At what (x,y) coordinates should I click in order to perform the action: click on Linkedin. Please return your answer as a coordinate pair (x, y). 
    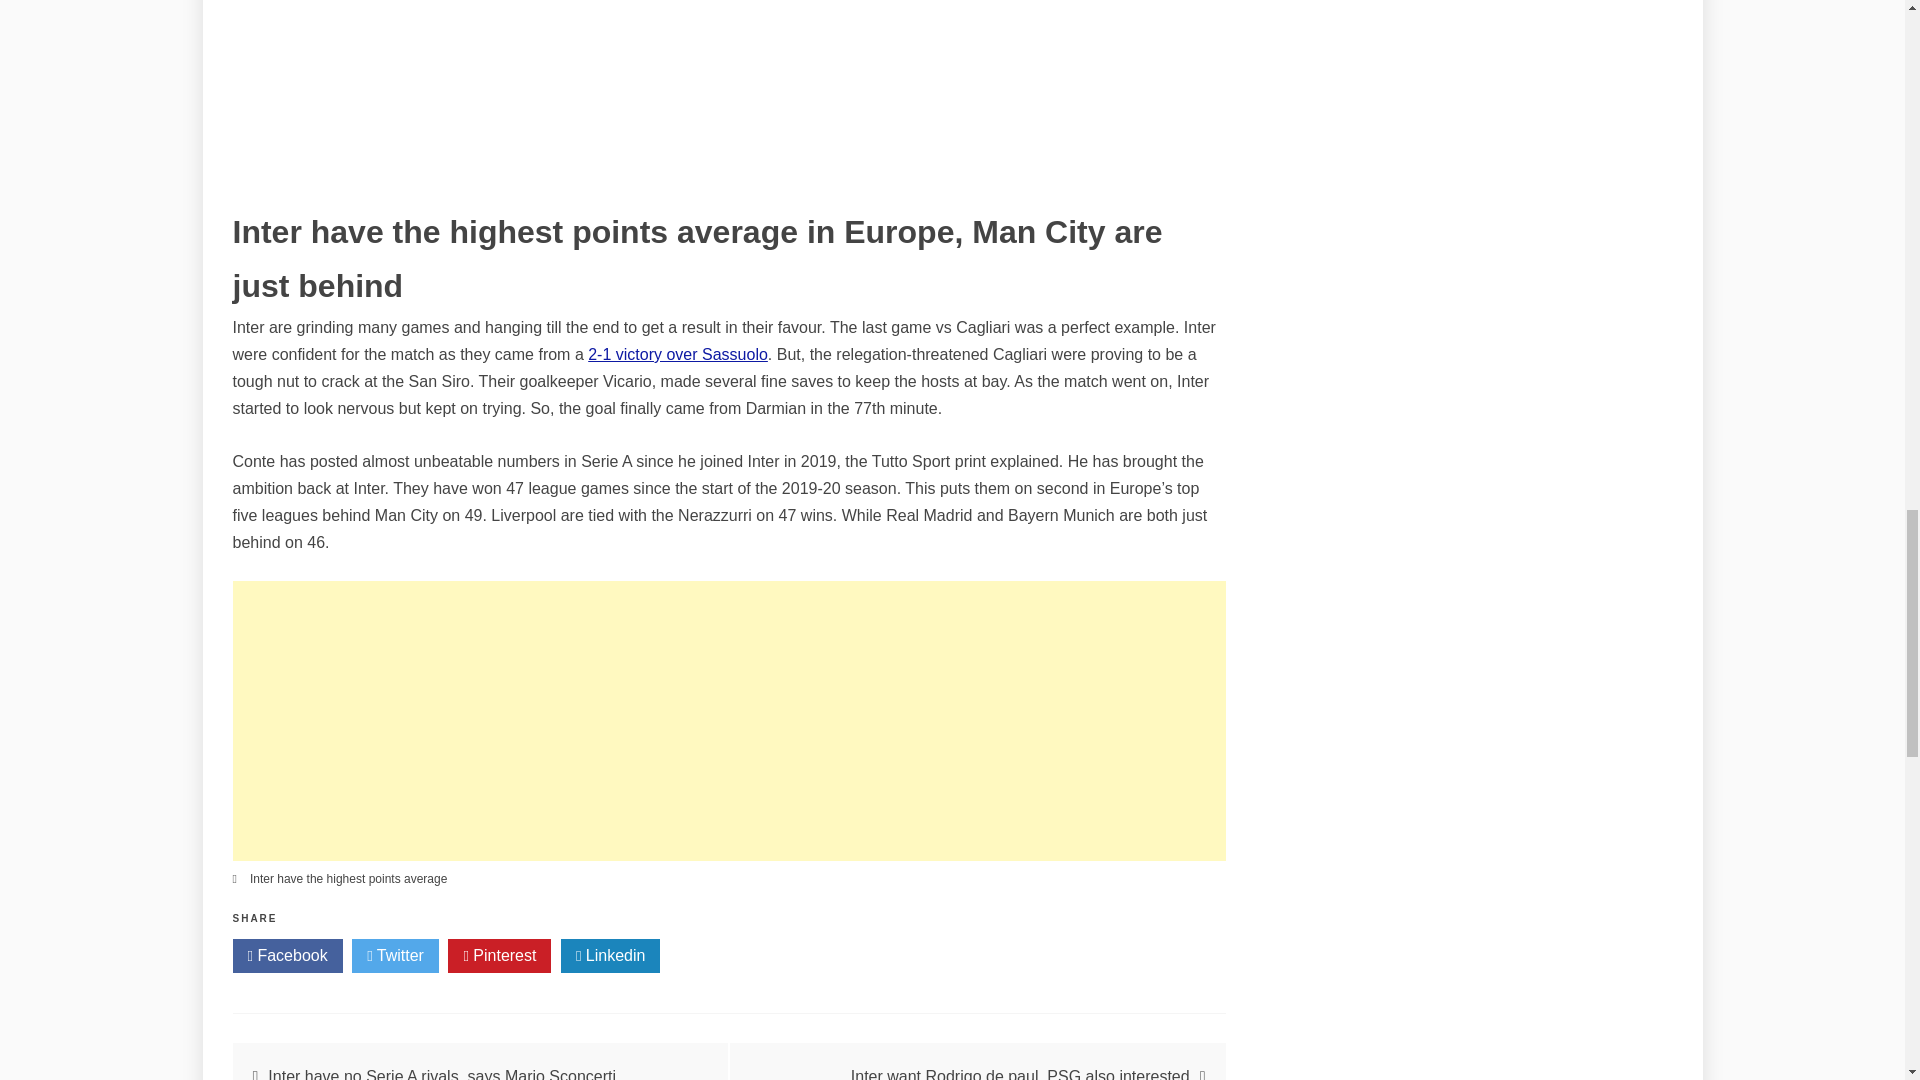
    Looking at the image, I should click on (610, 956).